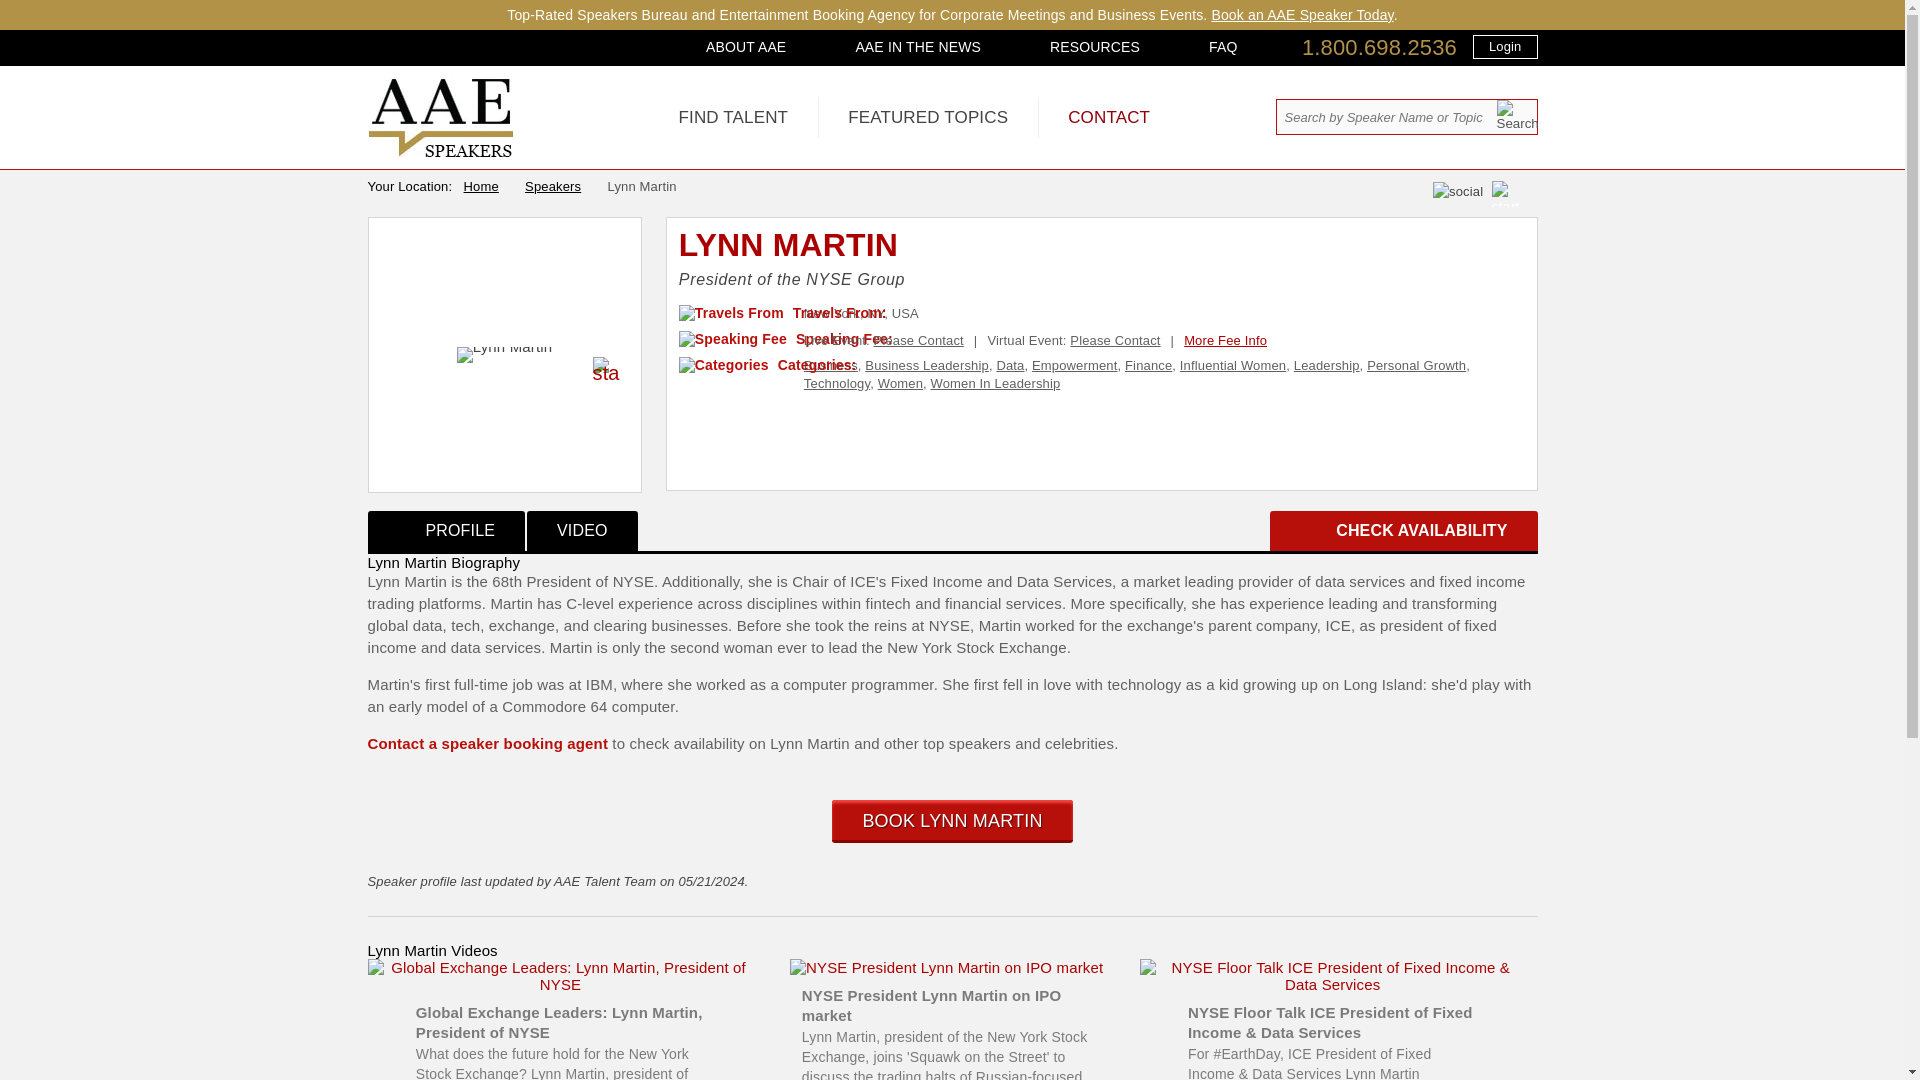 The image size is (1920, 1080). What do you see at coordinates (1504, 46) in the screenshot?
I see `Login` at bounding box center [1504, 46].